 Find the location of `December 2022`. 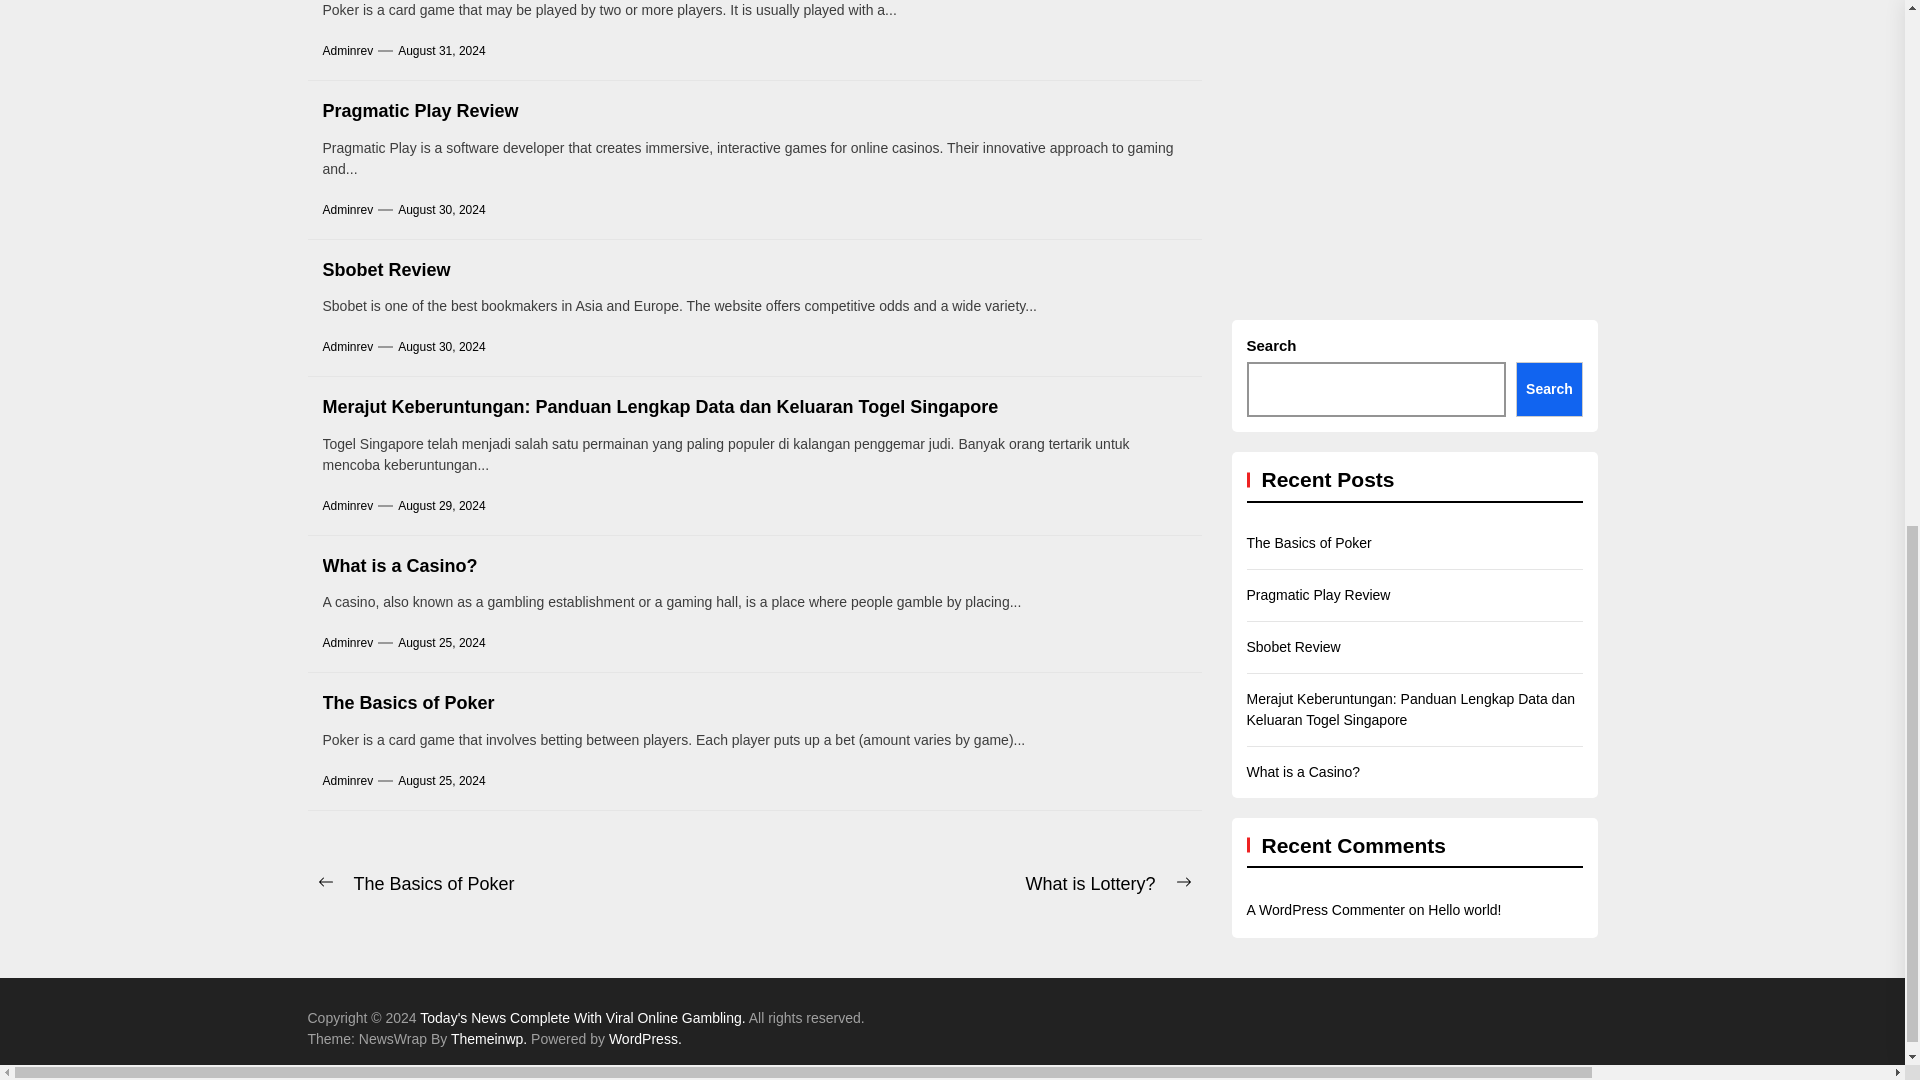

December 2022 is located at coordinates (1898, 126).